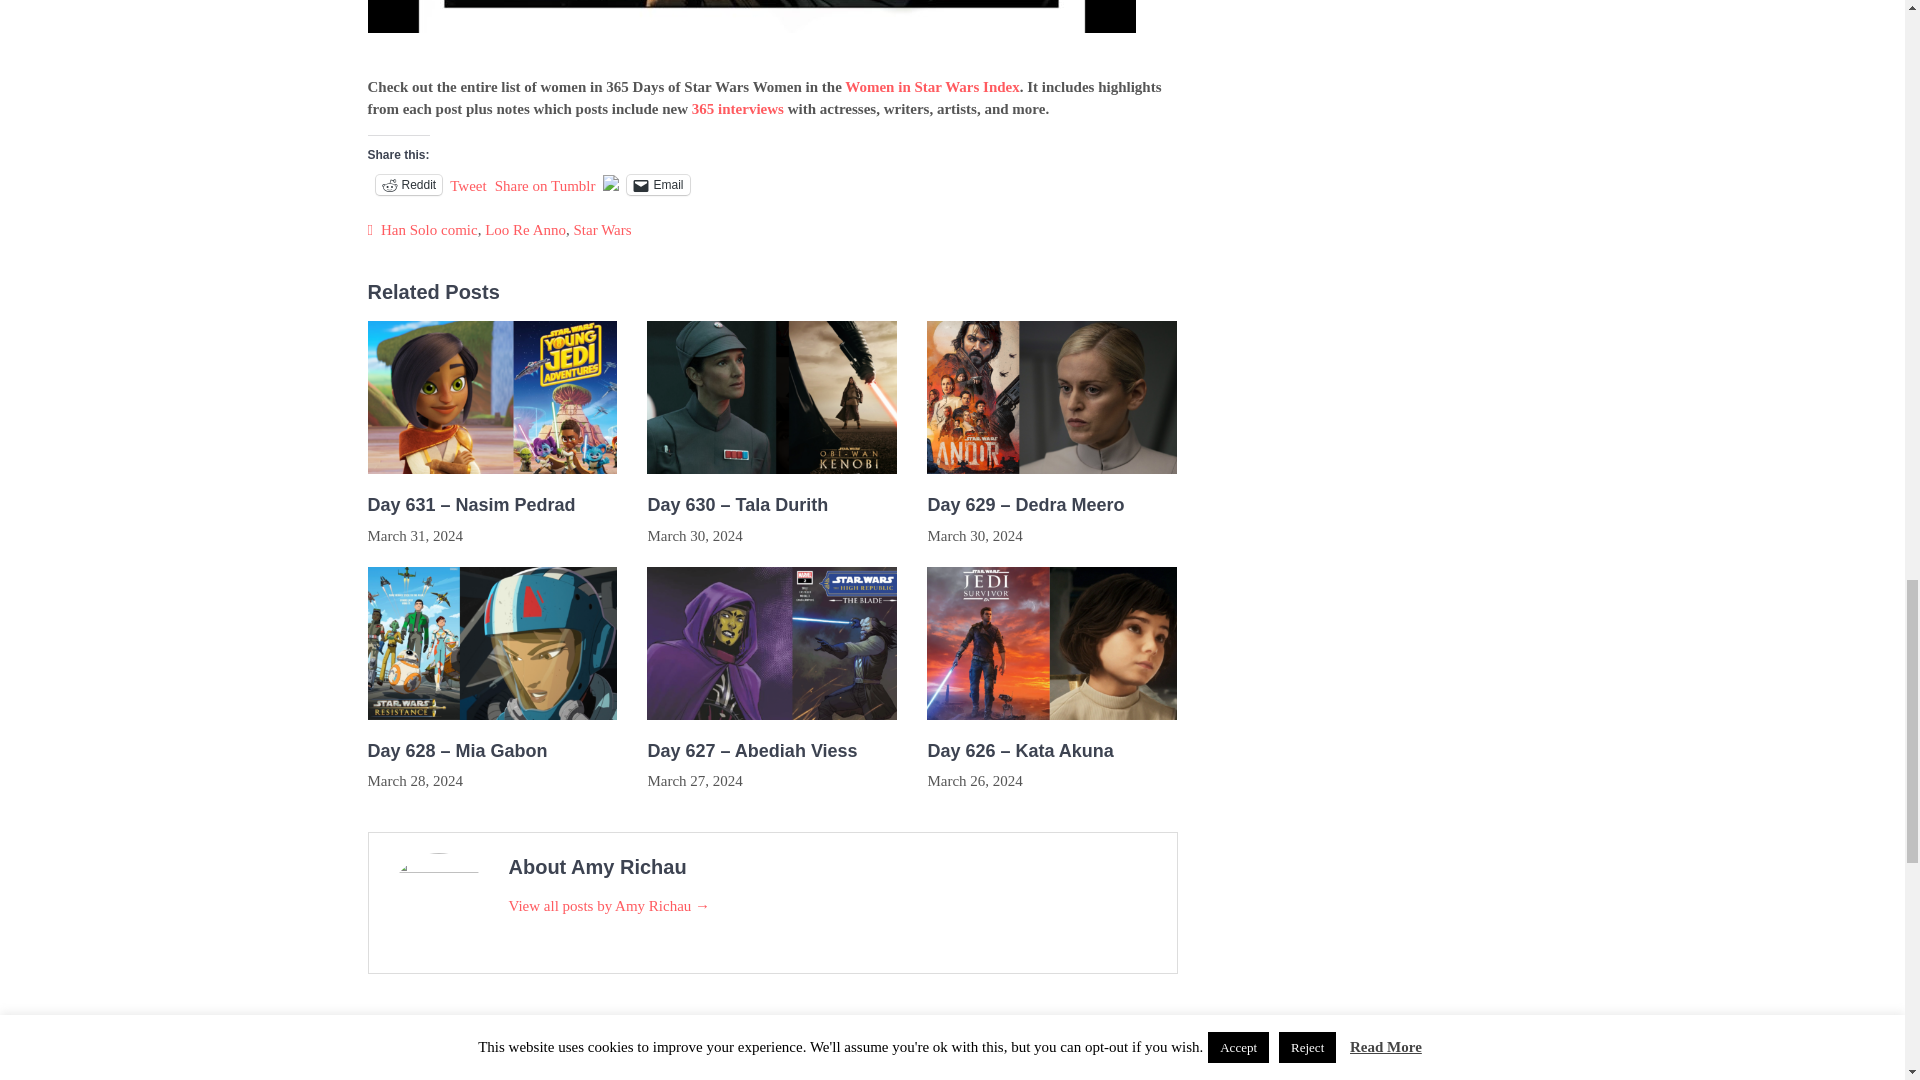 The image size is (1920, 1080). I want to click on Email, so click(658, 184).